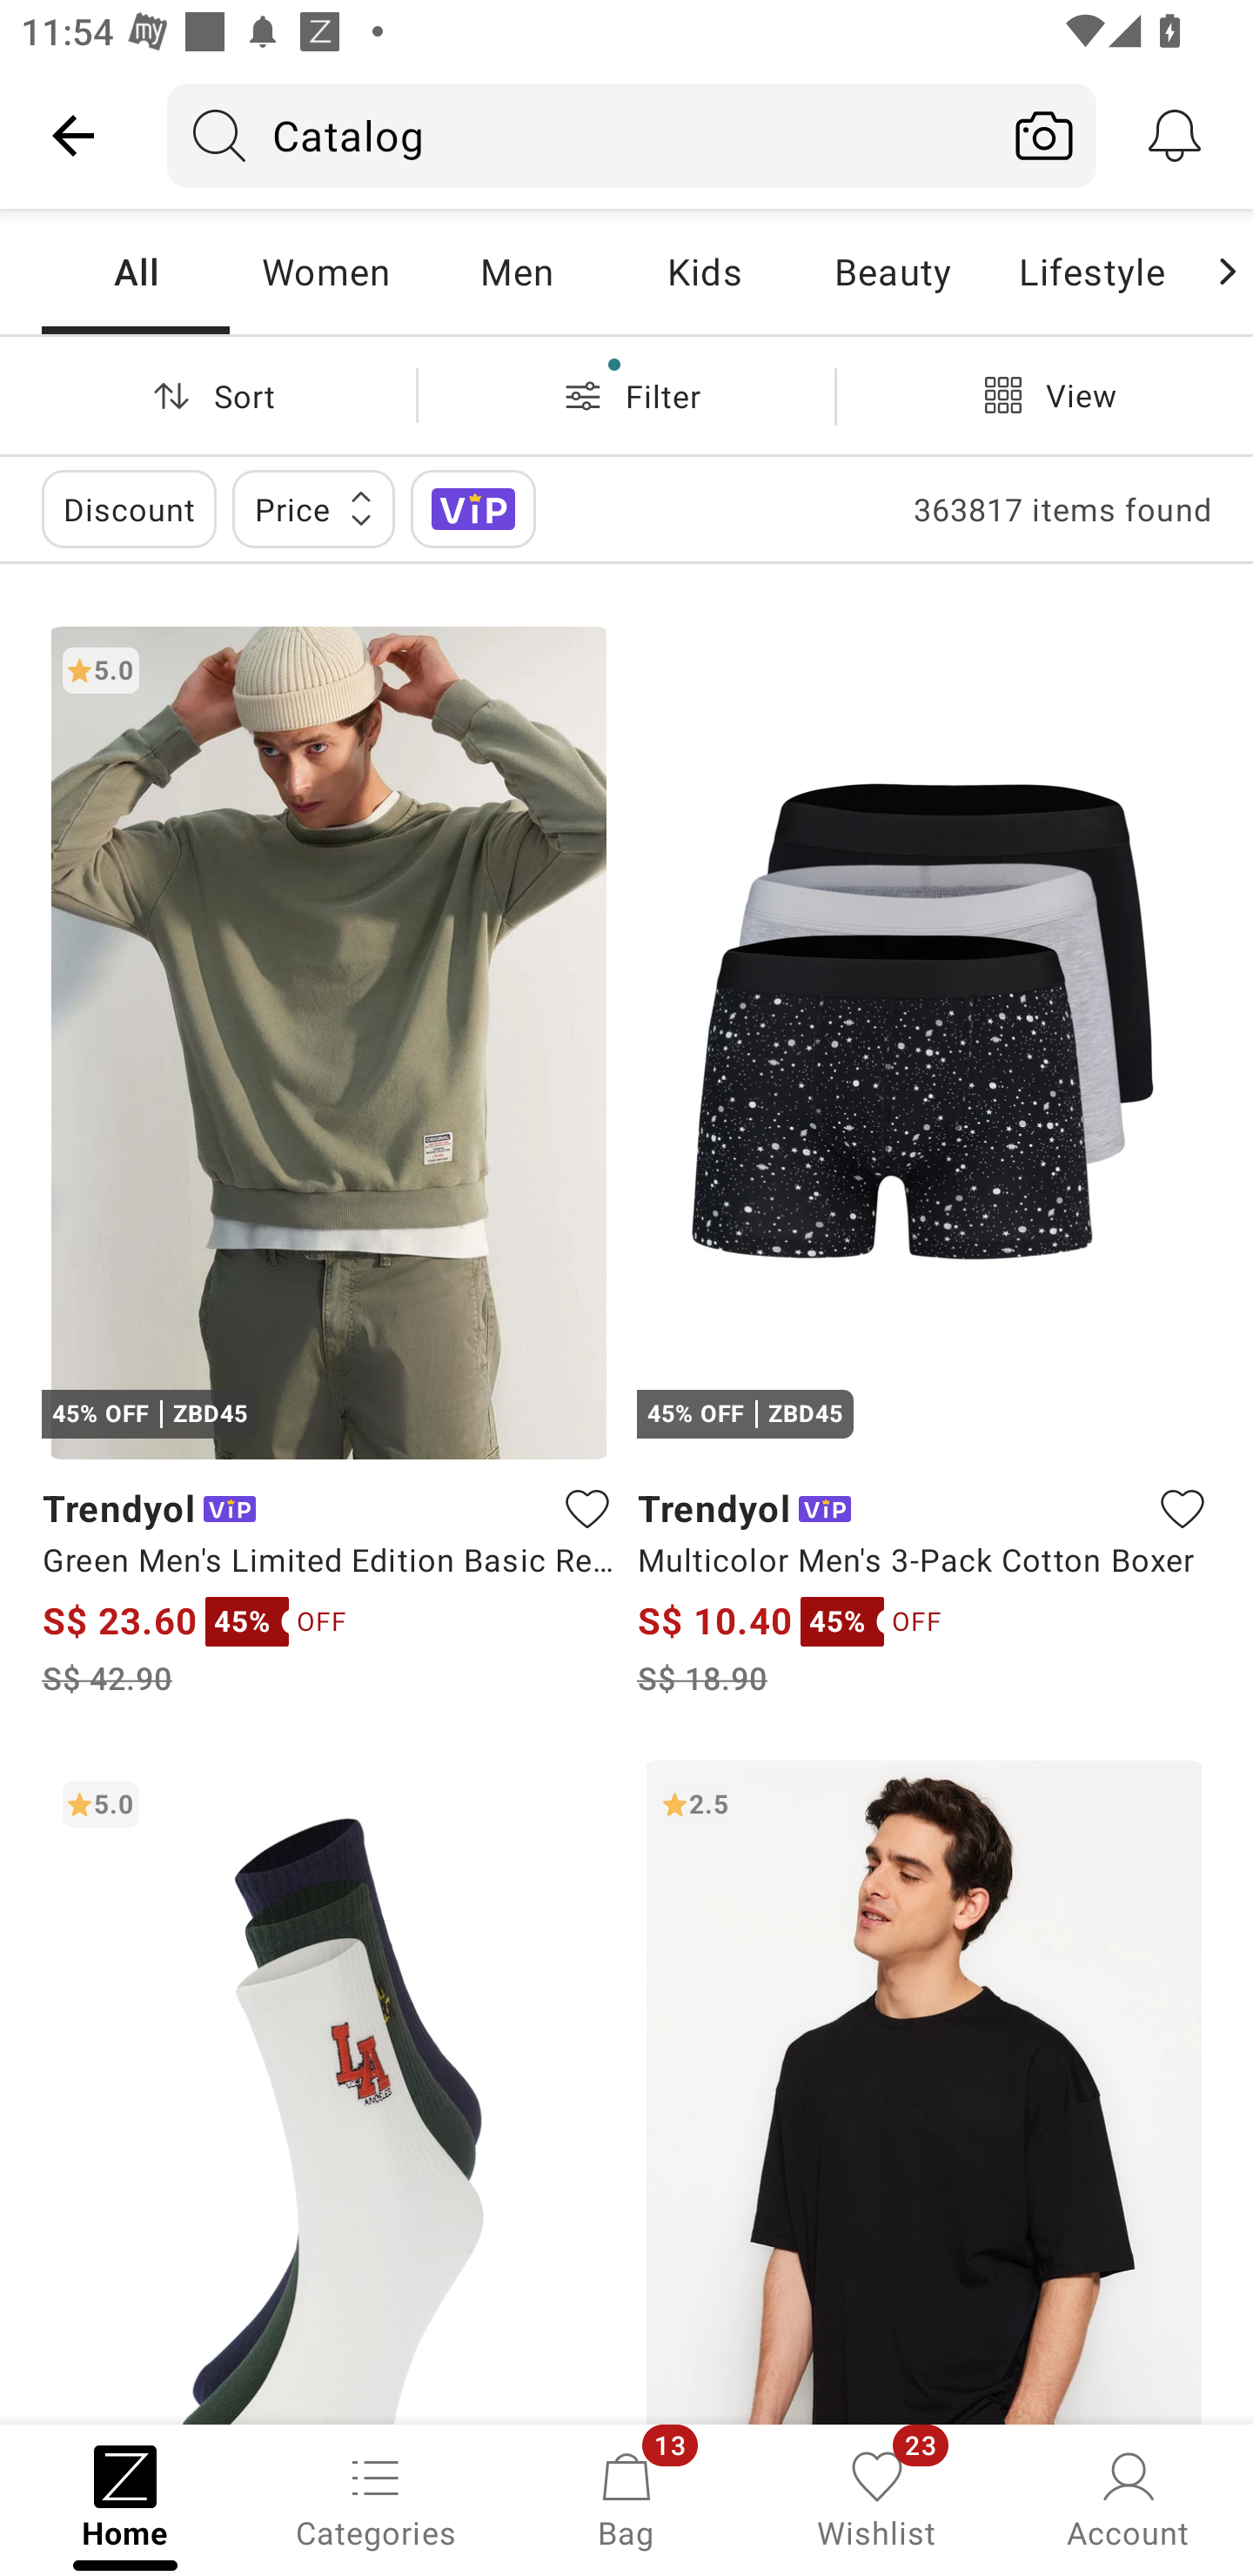 The height and width of the screenshot is (2576, 1253). What do you see at coordinates (1091, 272) in the screenshot?
I see `Lifestyle` at bounding box center [1091, 272].